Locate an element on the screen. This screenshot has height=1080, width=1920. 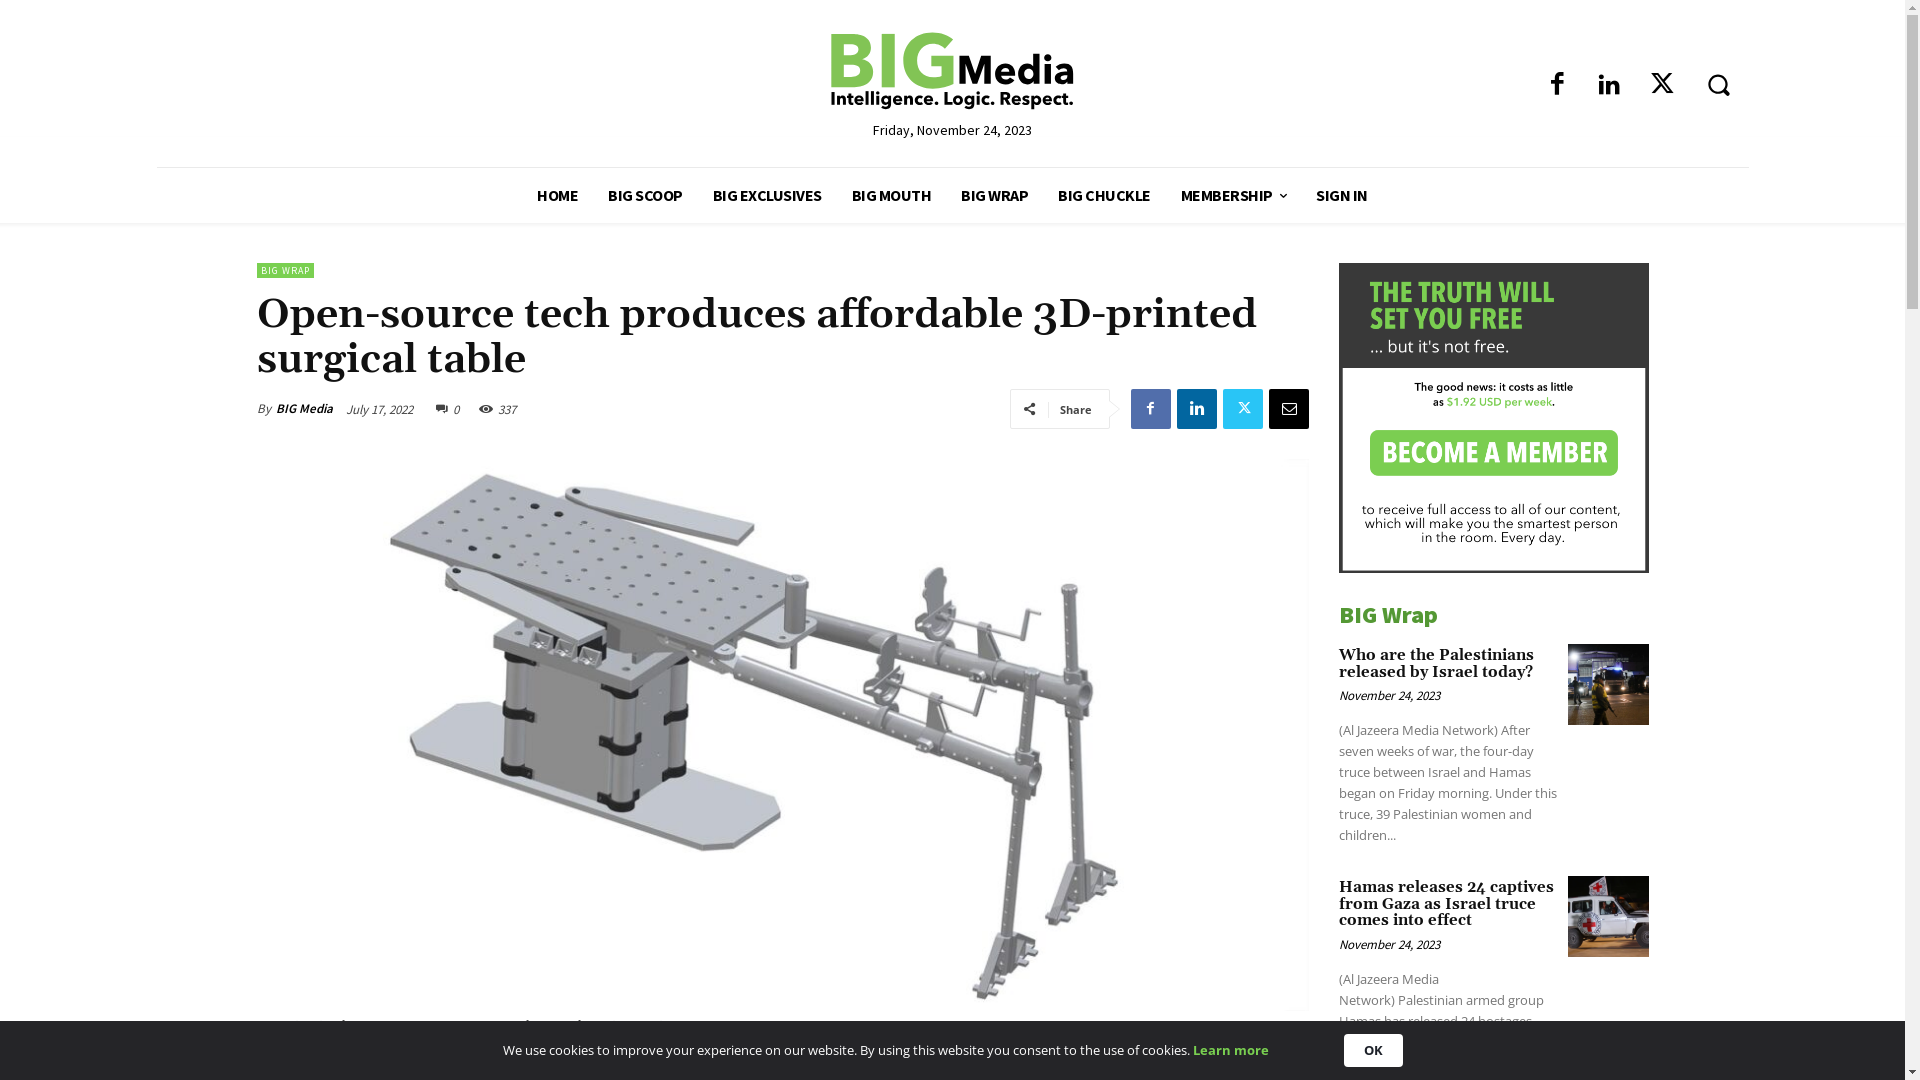
Twitter is located at coordinates (1662, 86).